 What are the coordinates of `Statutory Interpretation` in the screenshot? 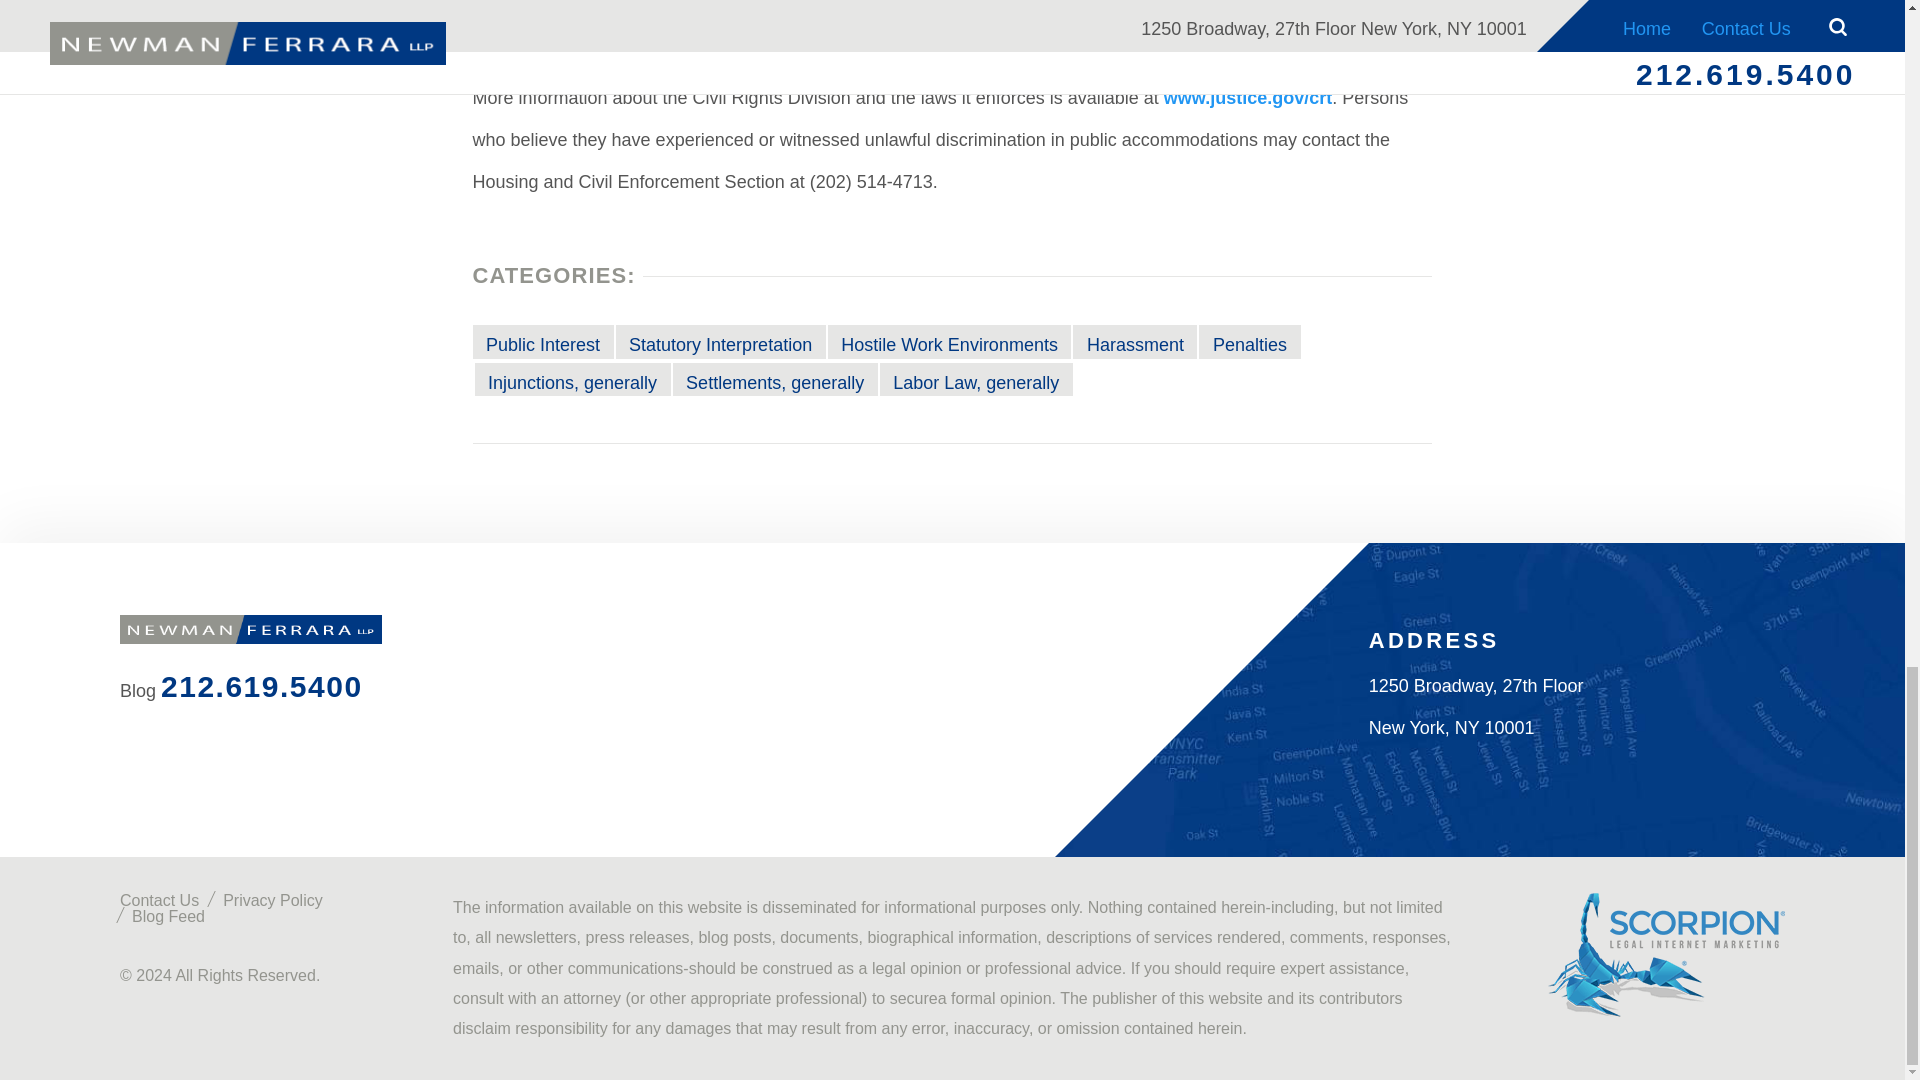 It's located at (720, 341).